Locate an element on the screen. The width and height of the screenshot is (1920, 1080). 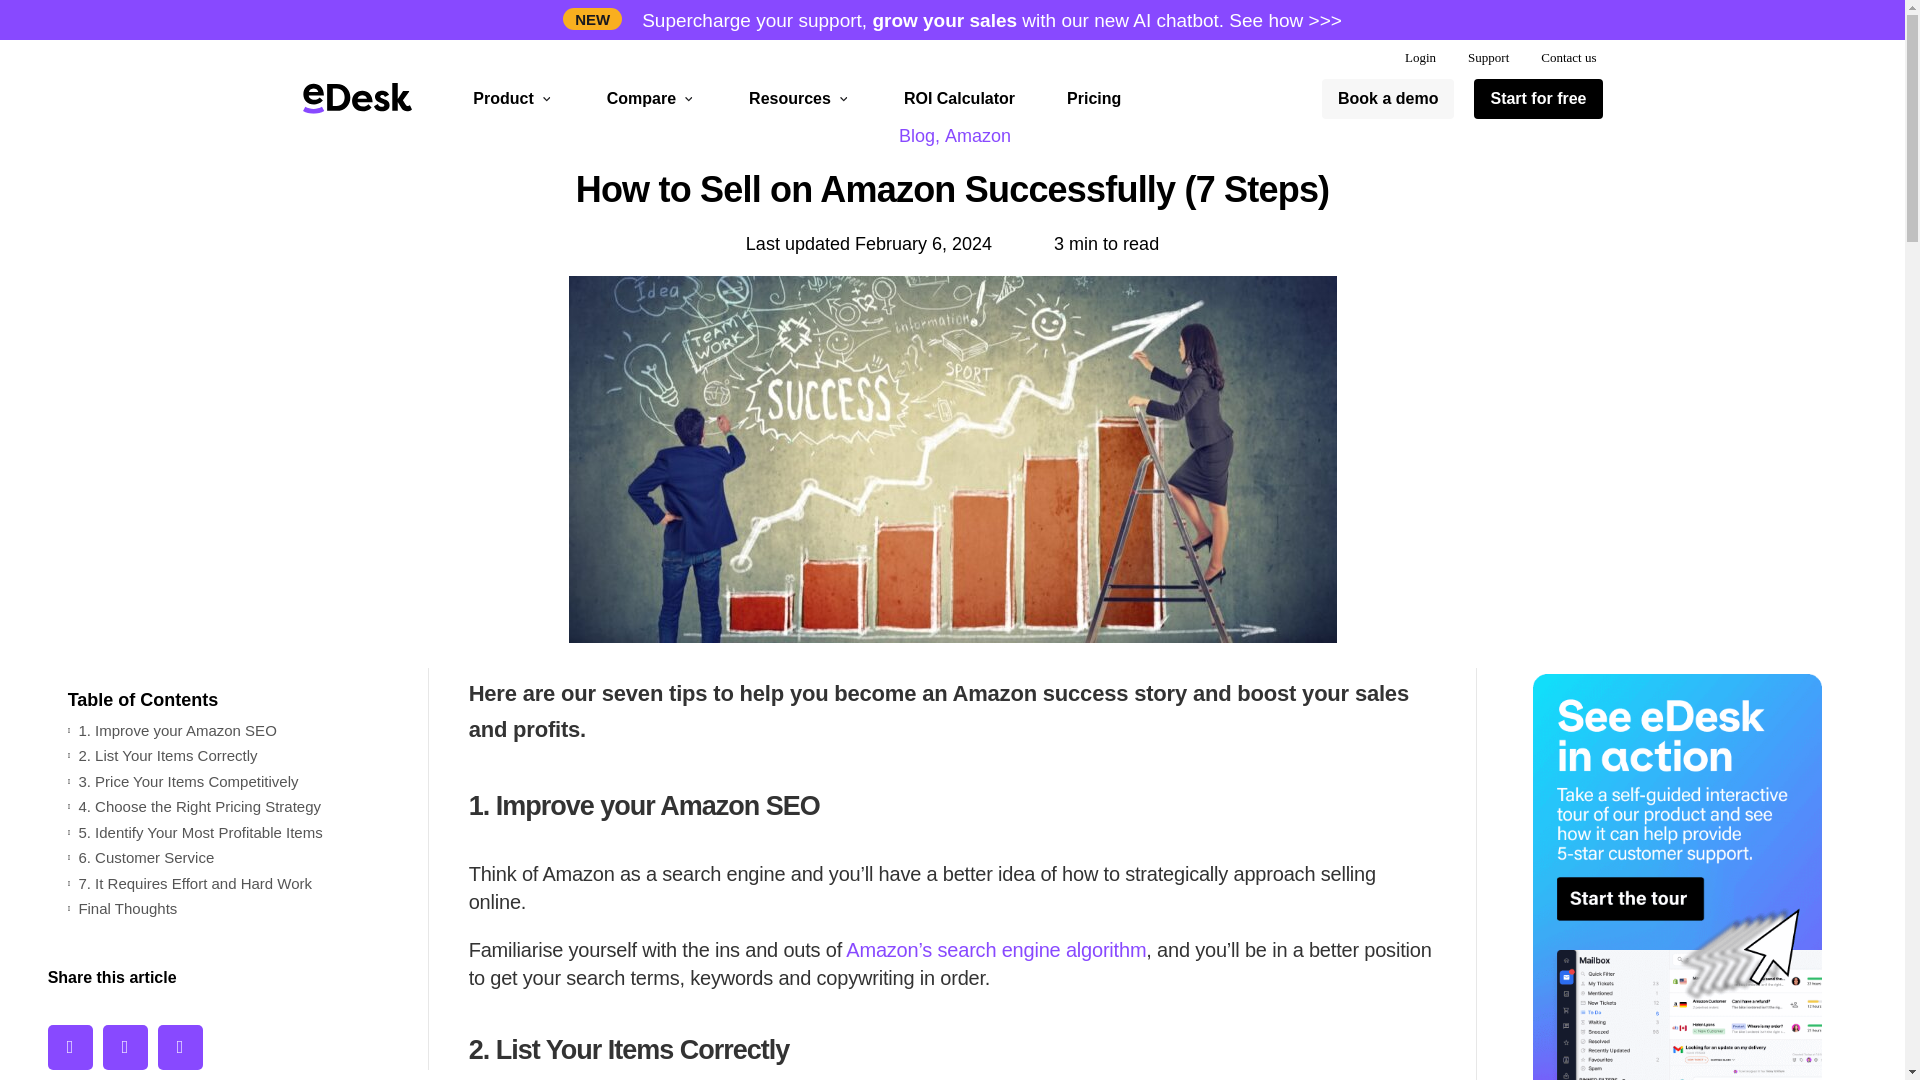
Login is located at coordinates (1420, 58).